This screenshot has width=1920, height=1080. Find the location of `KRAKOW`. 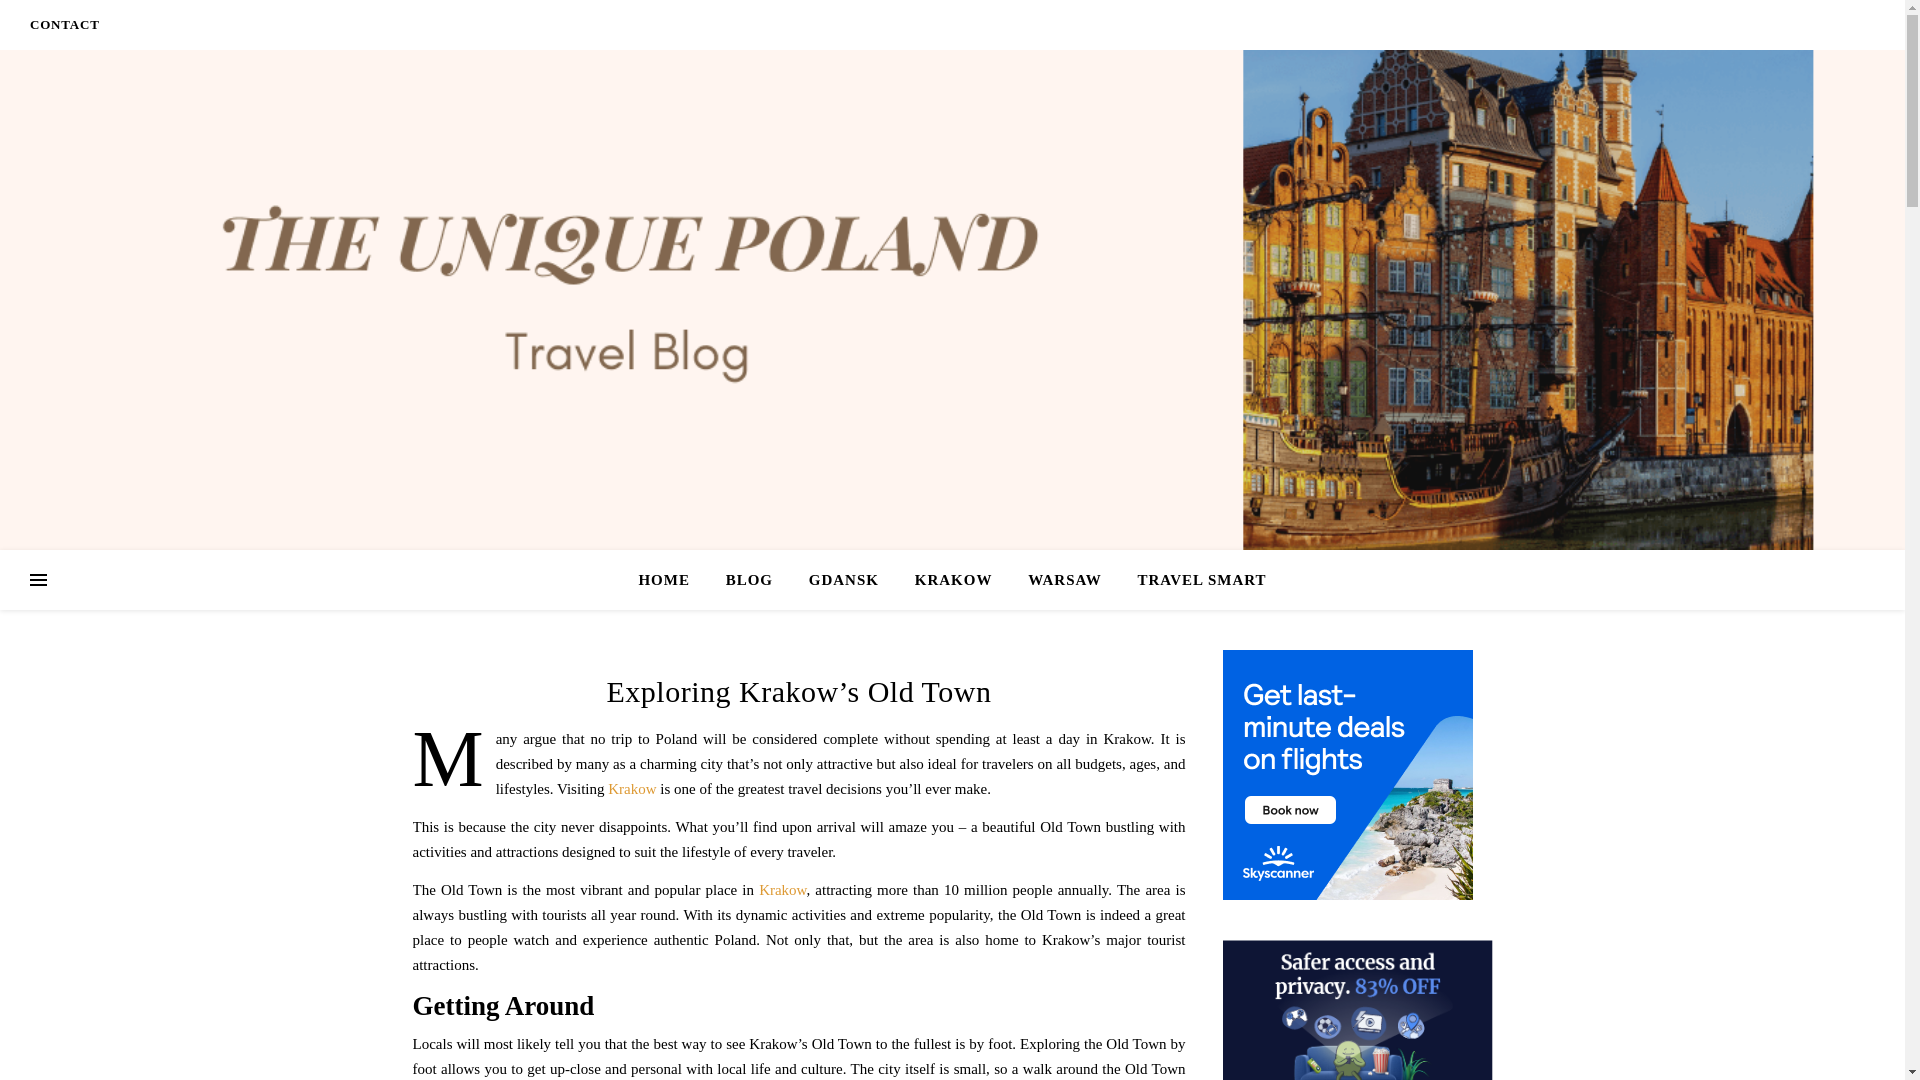

KRAKOW is located at coordinates (954, 580).